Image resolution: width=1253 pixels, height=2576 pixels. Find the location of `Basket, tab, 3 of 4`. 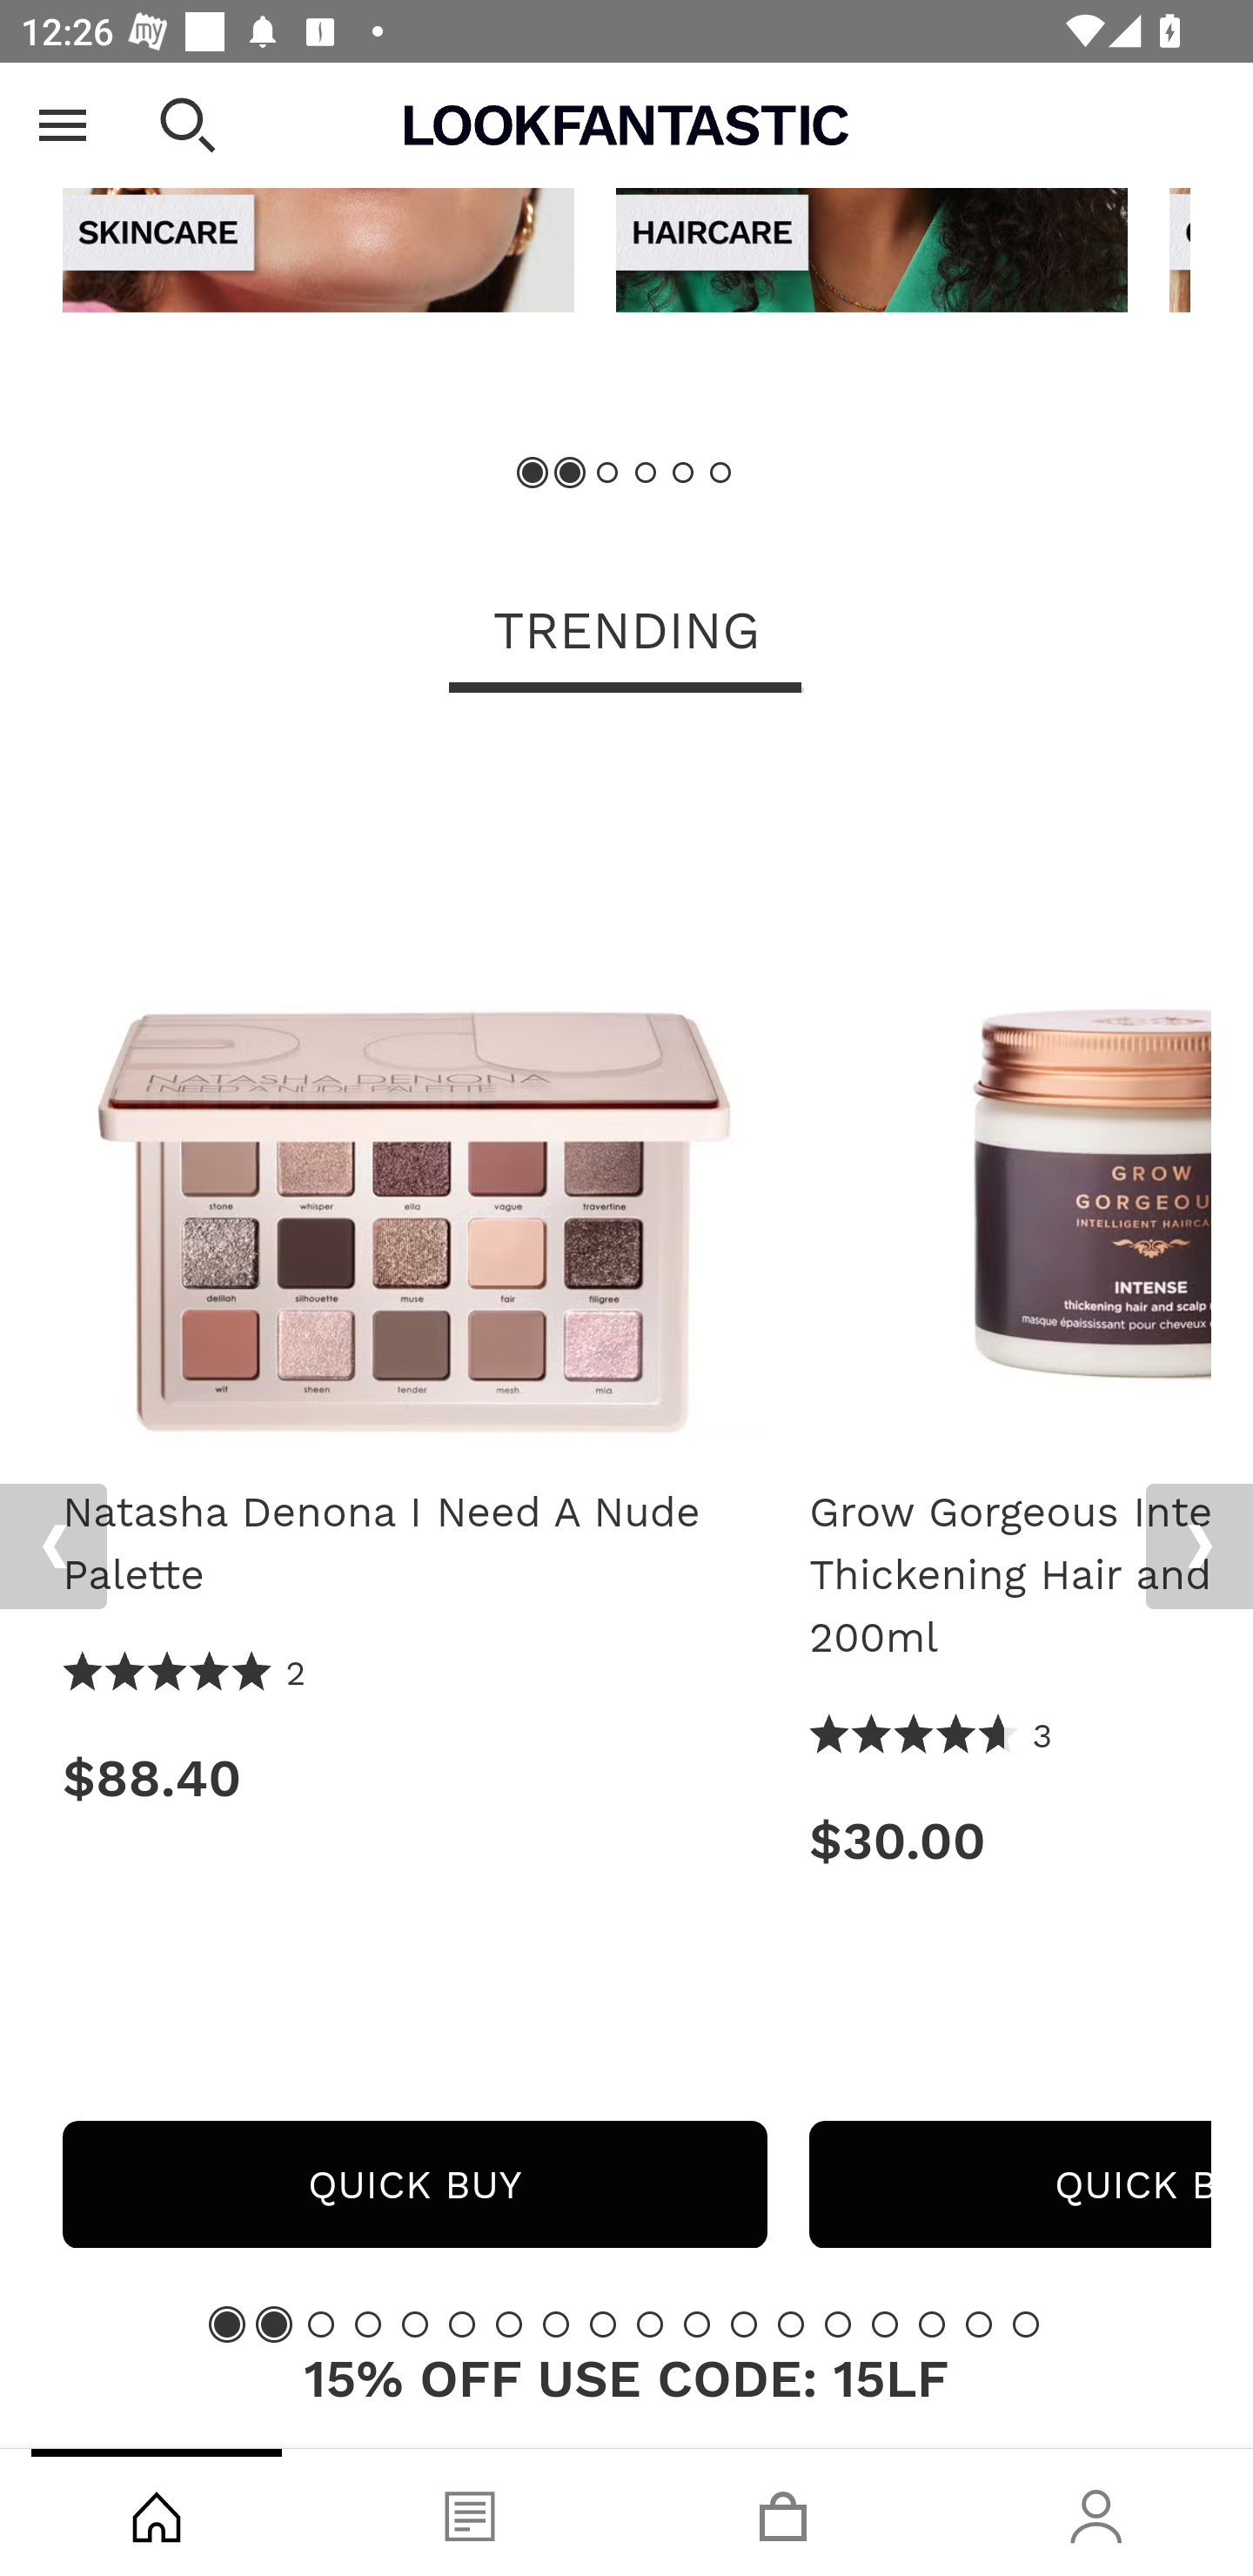

Basket, tab, 3 of 4 is located at coordinates (783, 2512).